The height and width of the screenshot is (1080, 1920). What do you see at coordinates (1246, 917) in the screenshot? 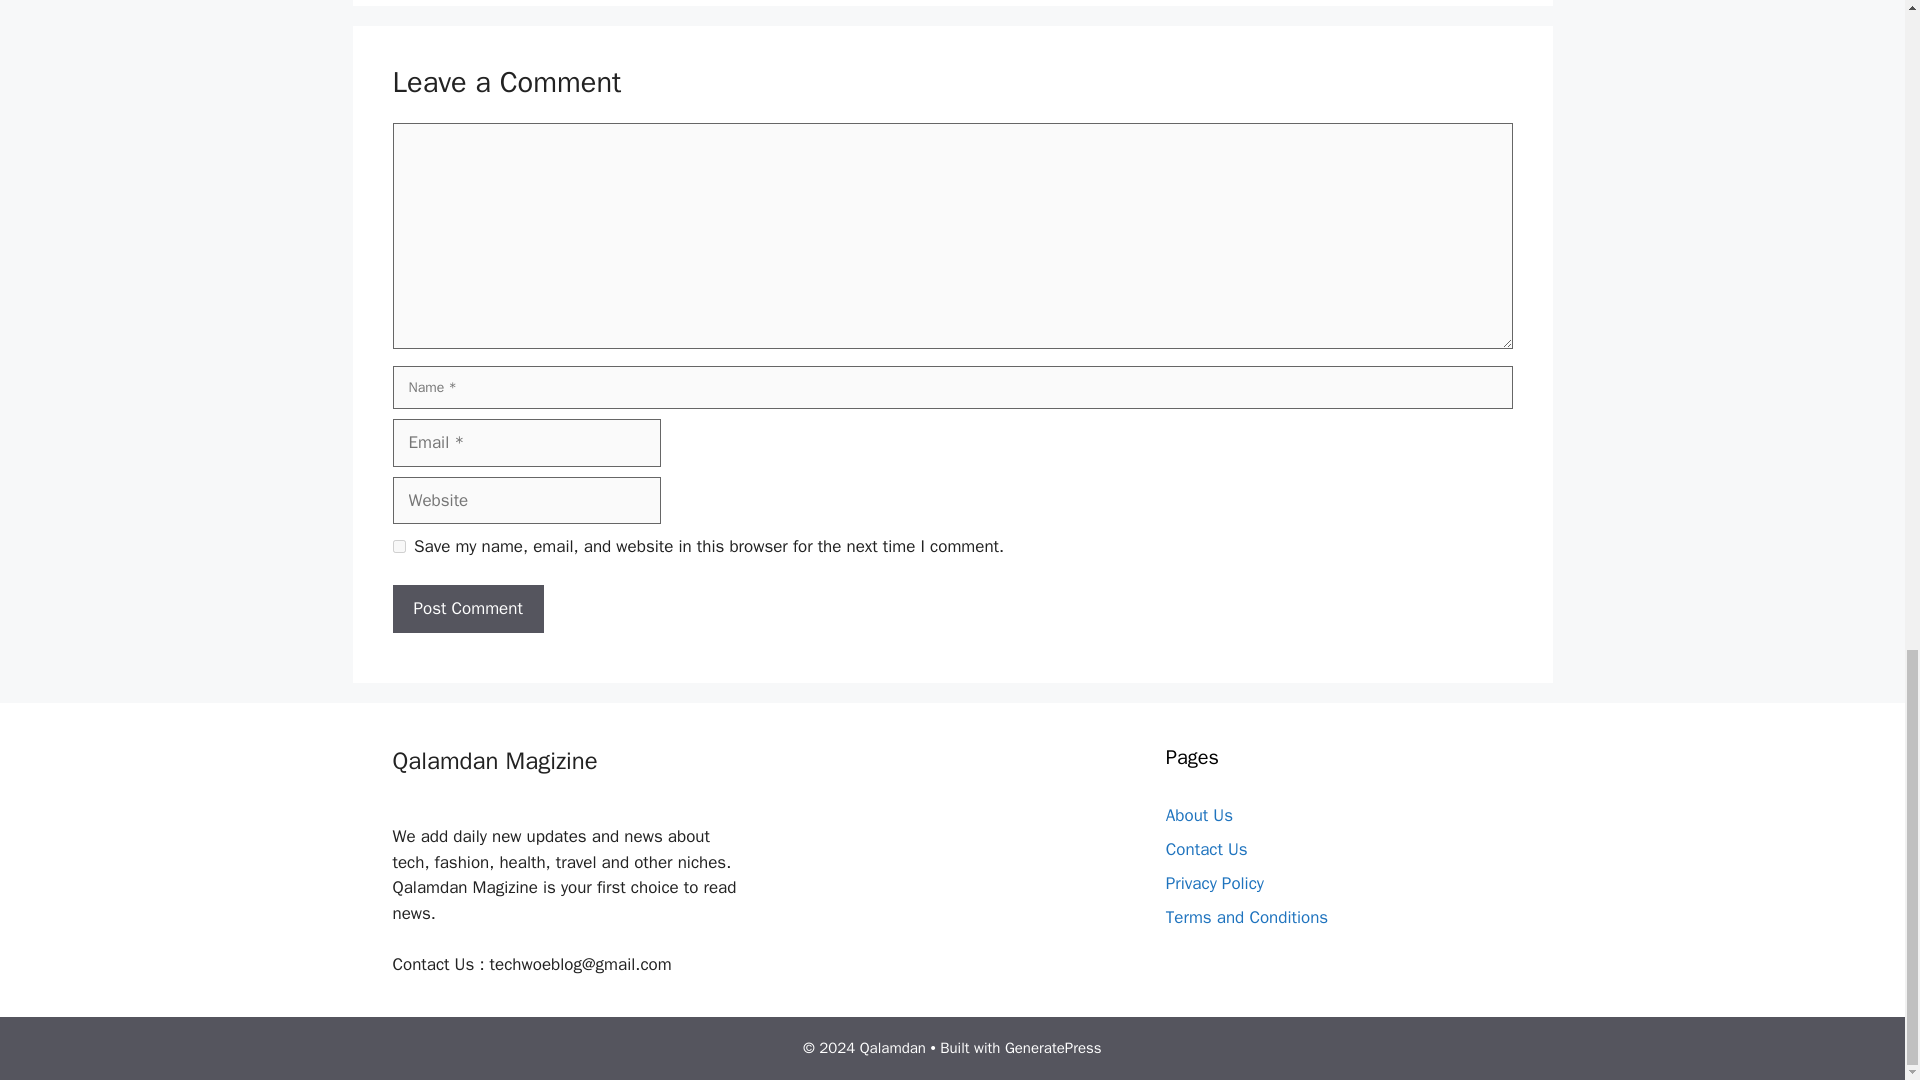
I see `Terms and Conditions` at bounding box center [1246, 917].